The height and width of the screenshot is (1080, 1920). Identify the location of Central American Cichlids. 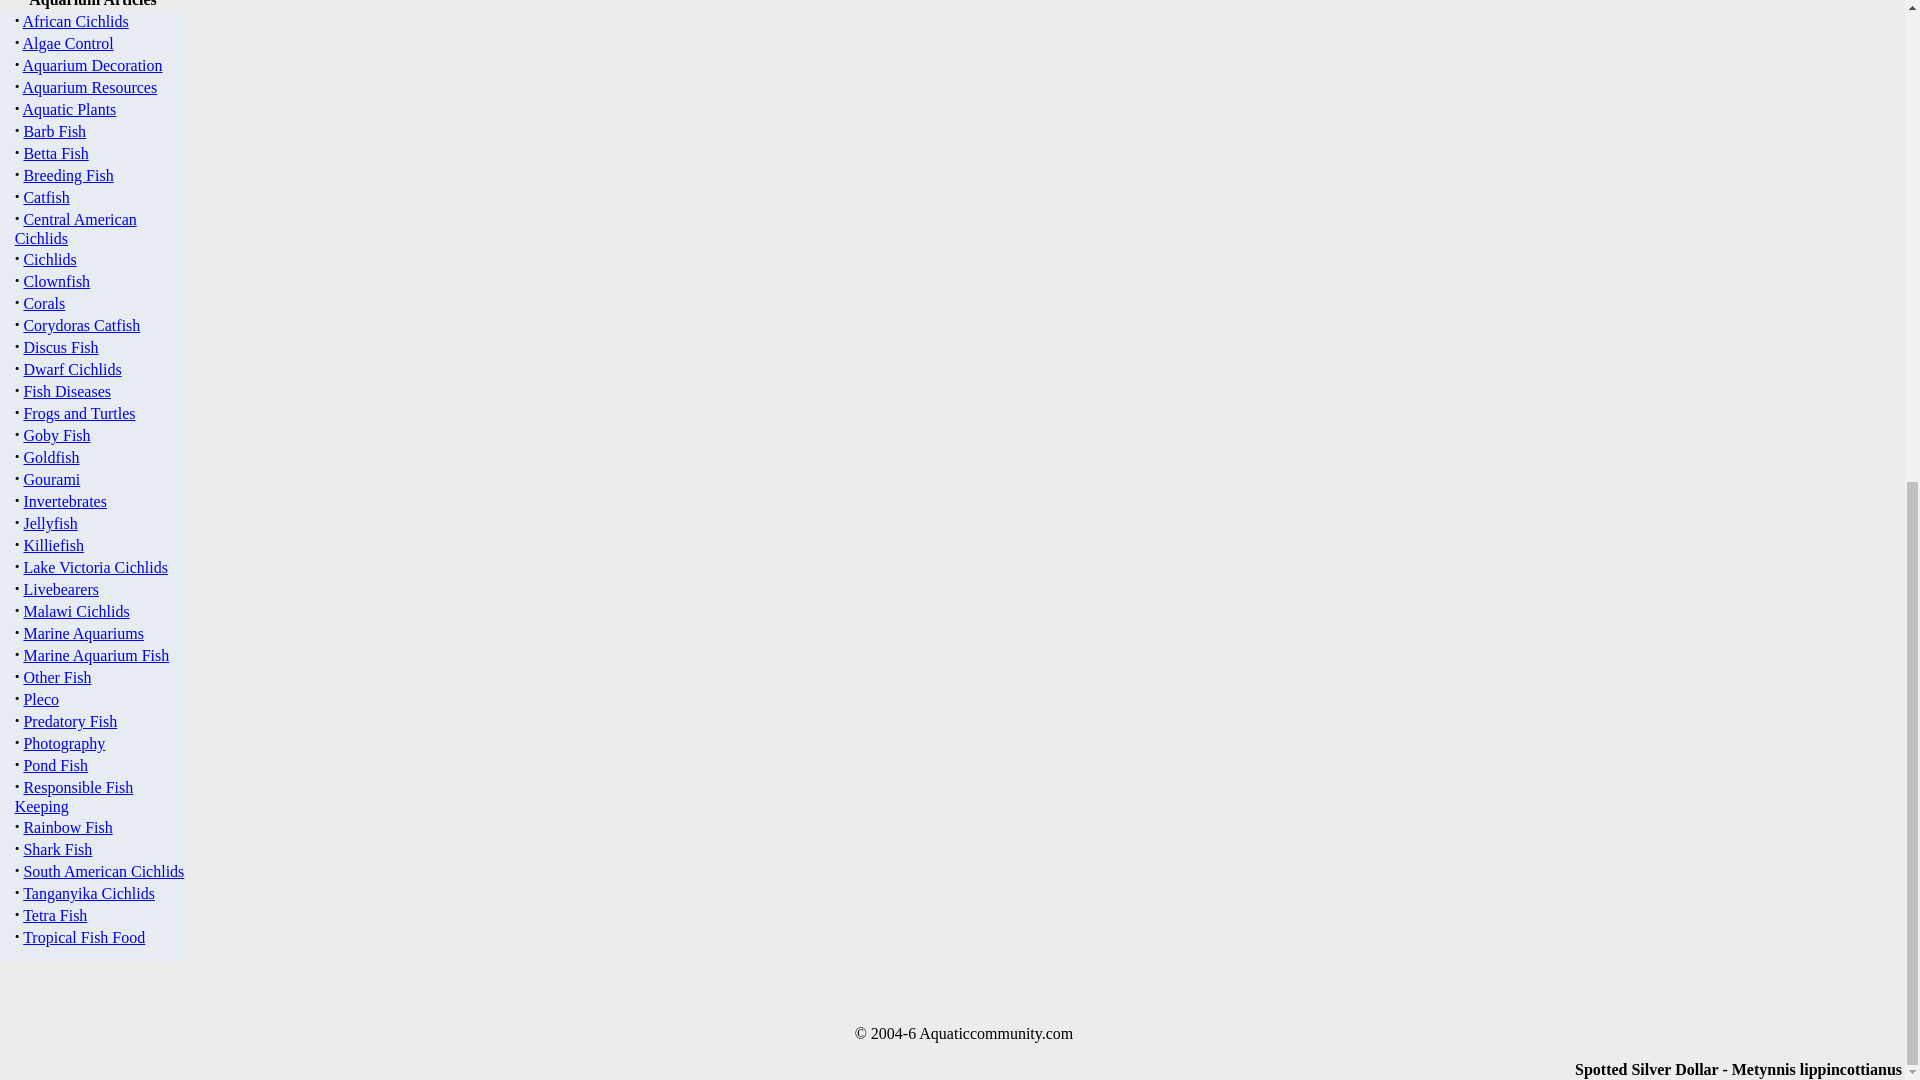
(76, 228).